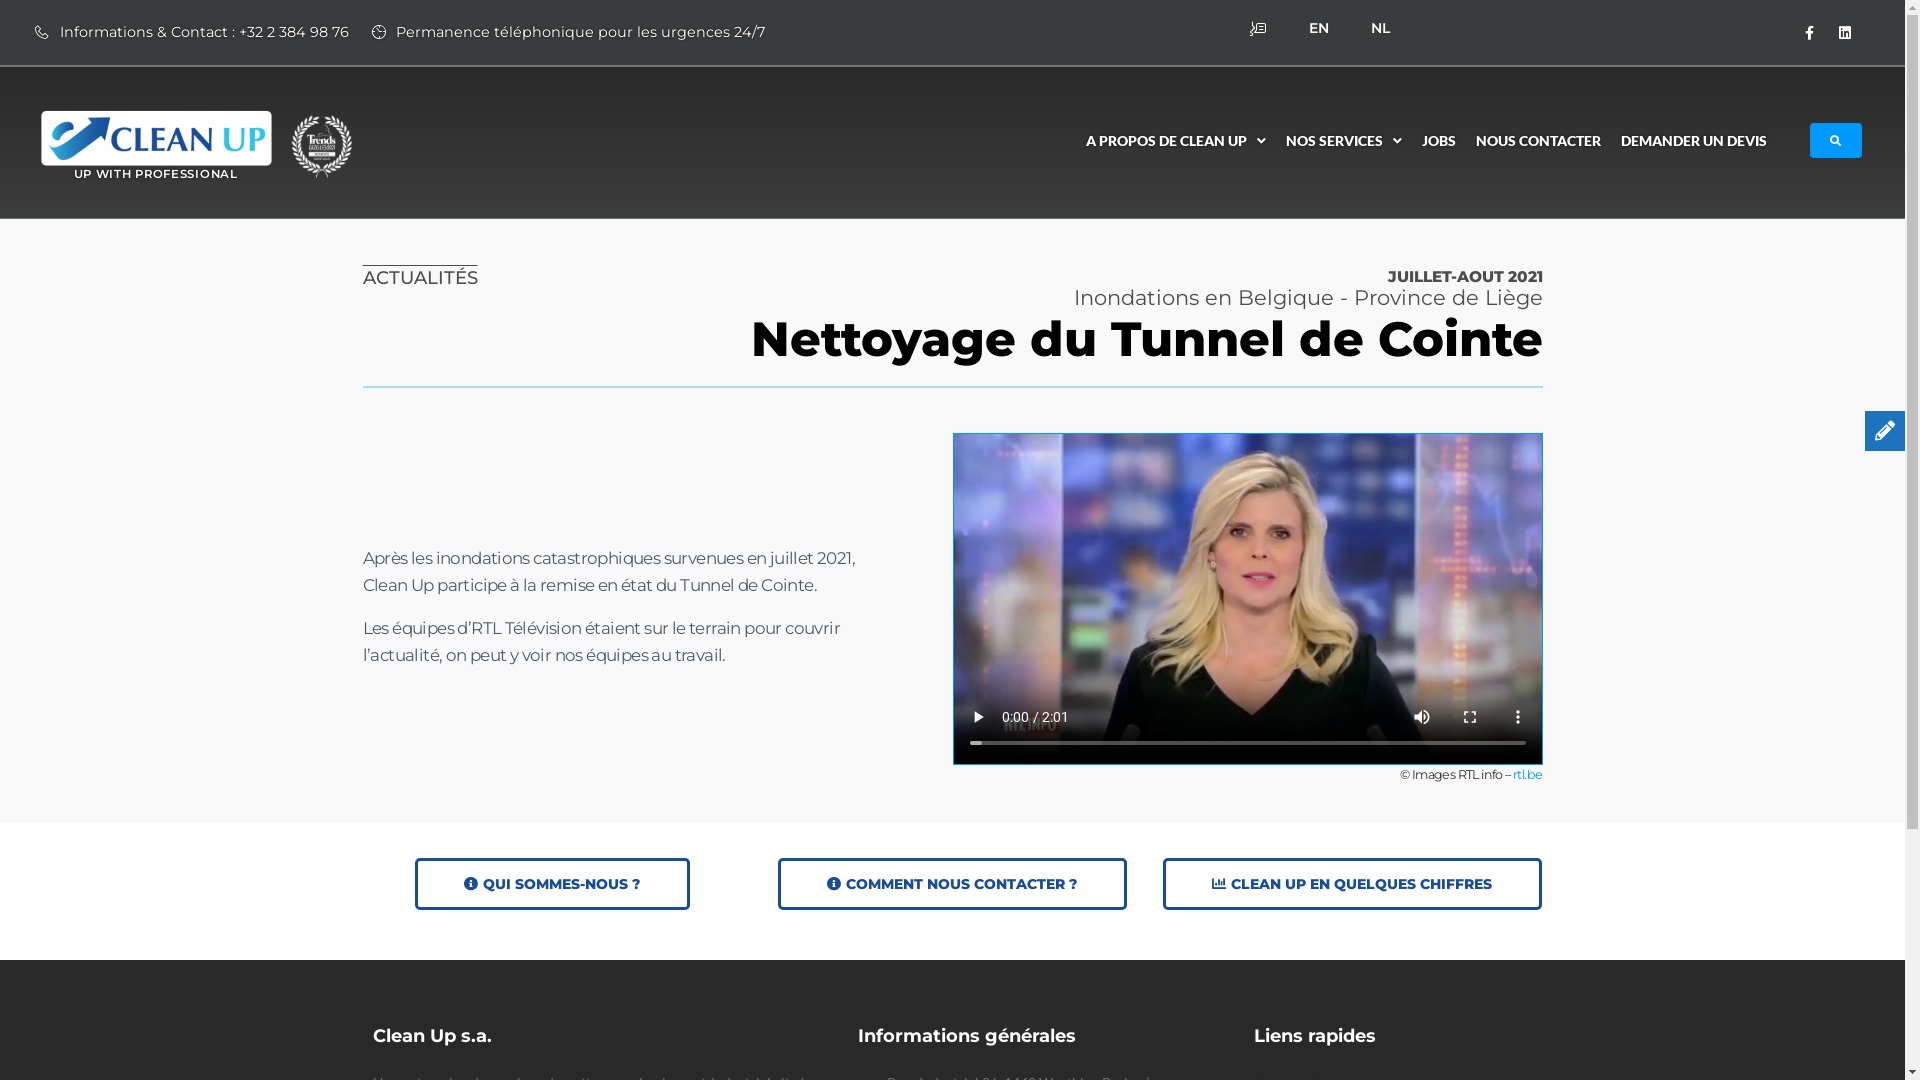 The width and height of the screenshot is (1920, 1080). Describe the element at coordinates (1319, 28) in the screenshot. I see `EN` at that location.